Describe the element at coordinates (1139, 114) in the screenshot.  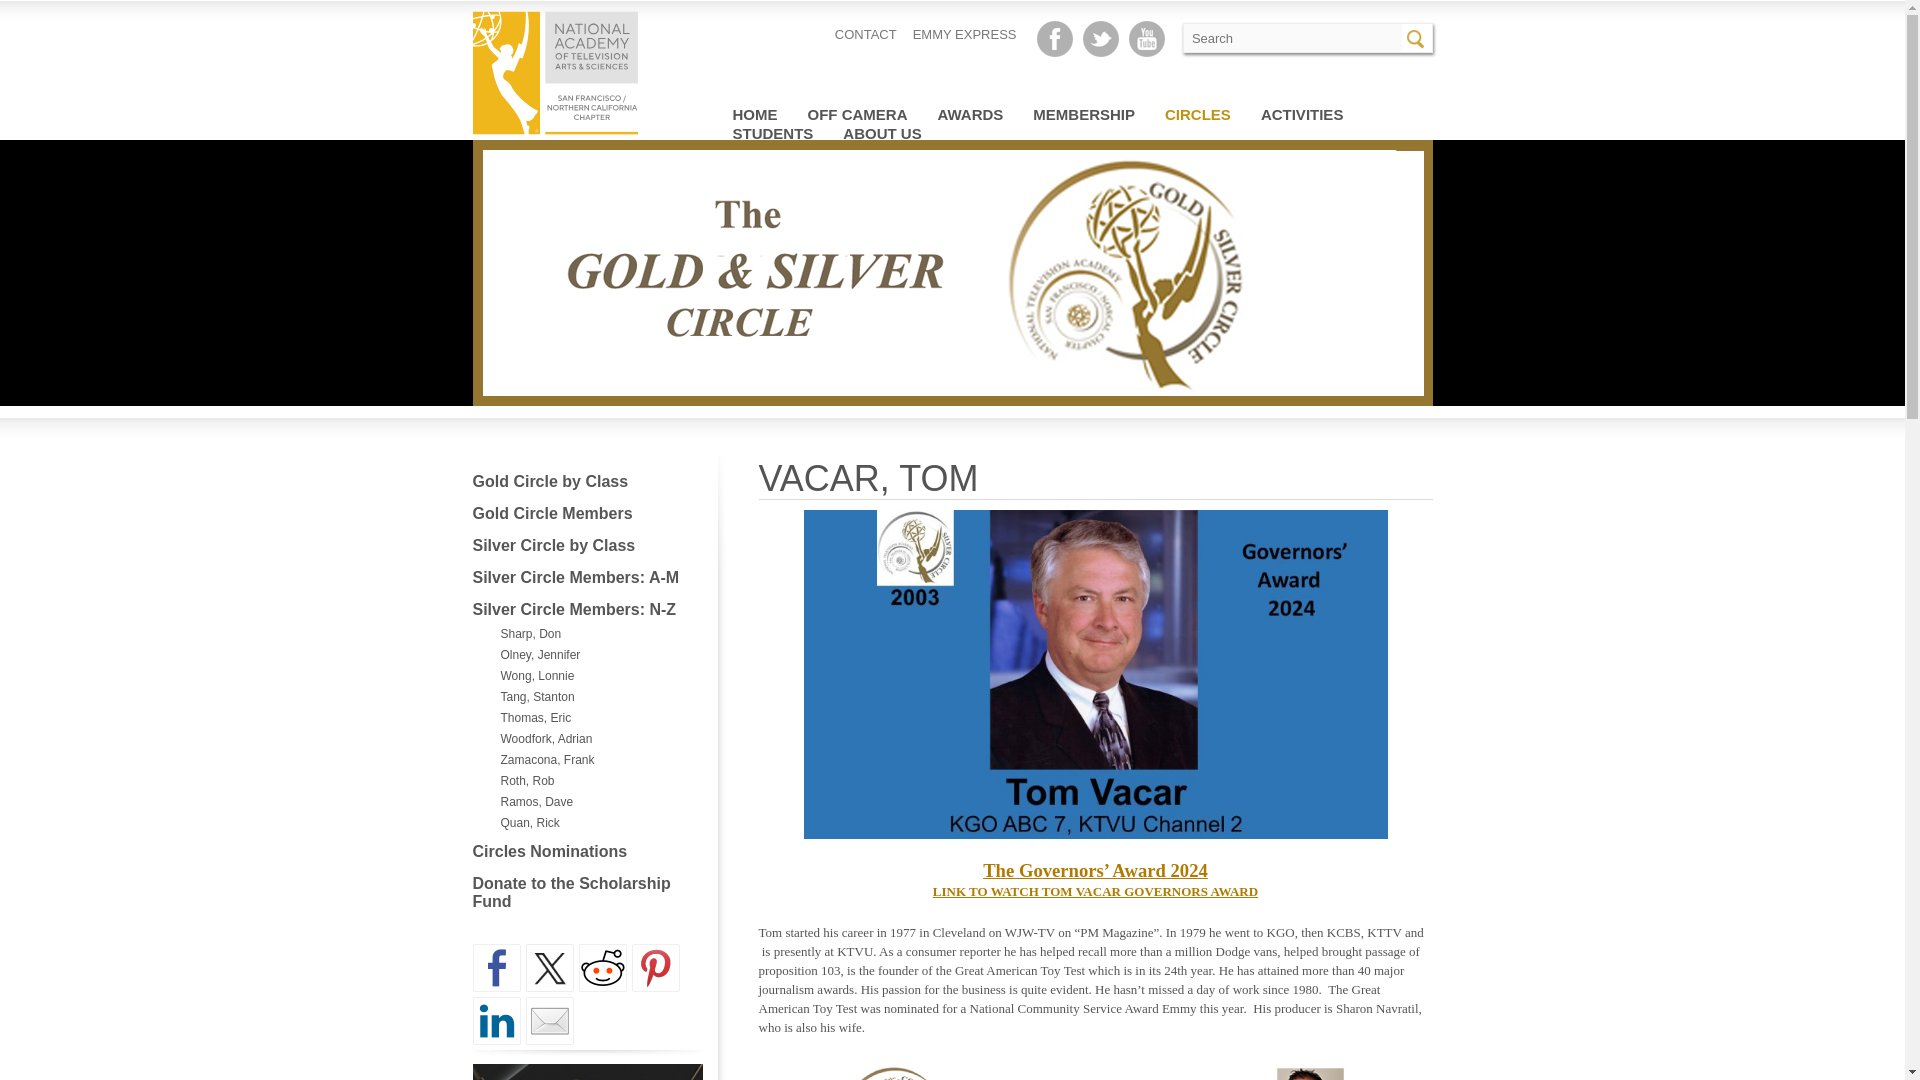
I see `Skip to secondary content` at that location.